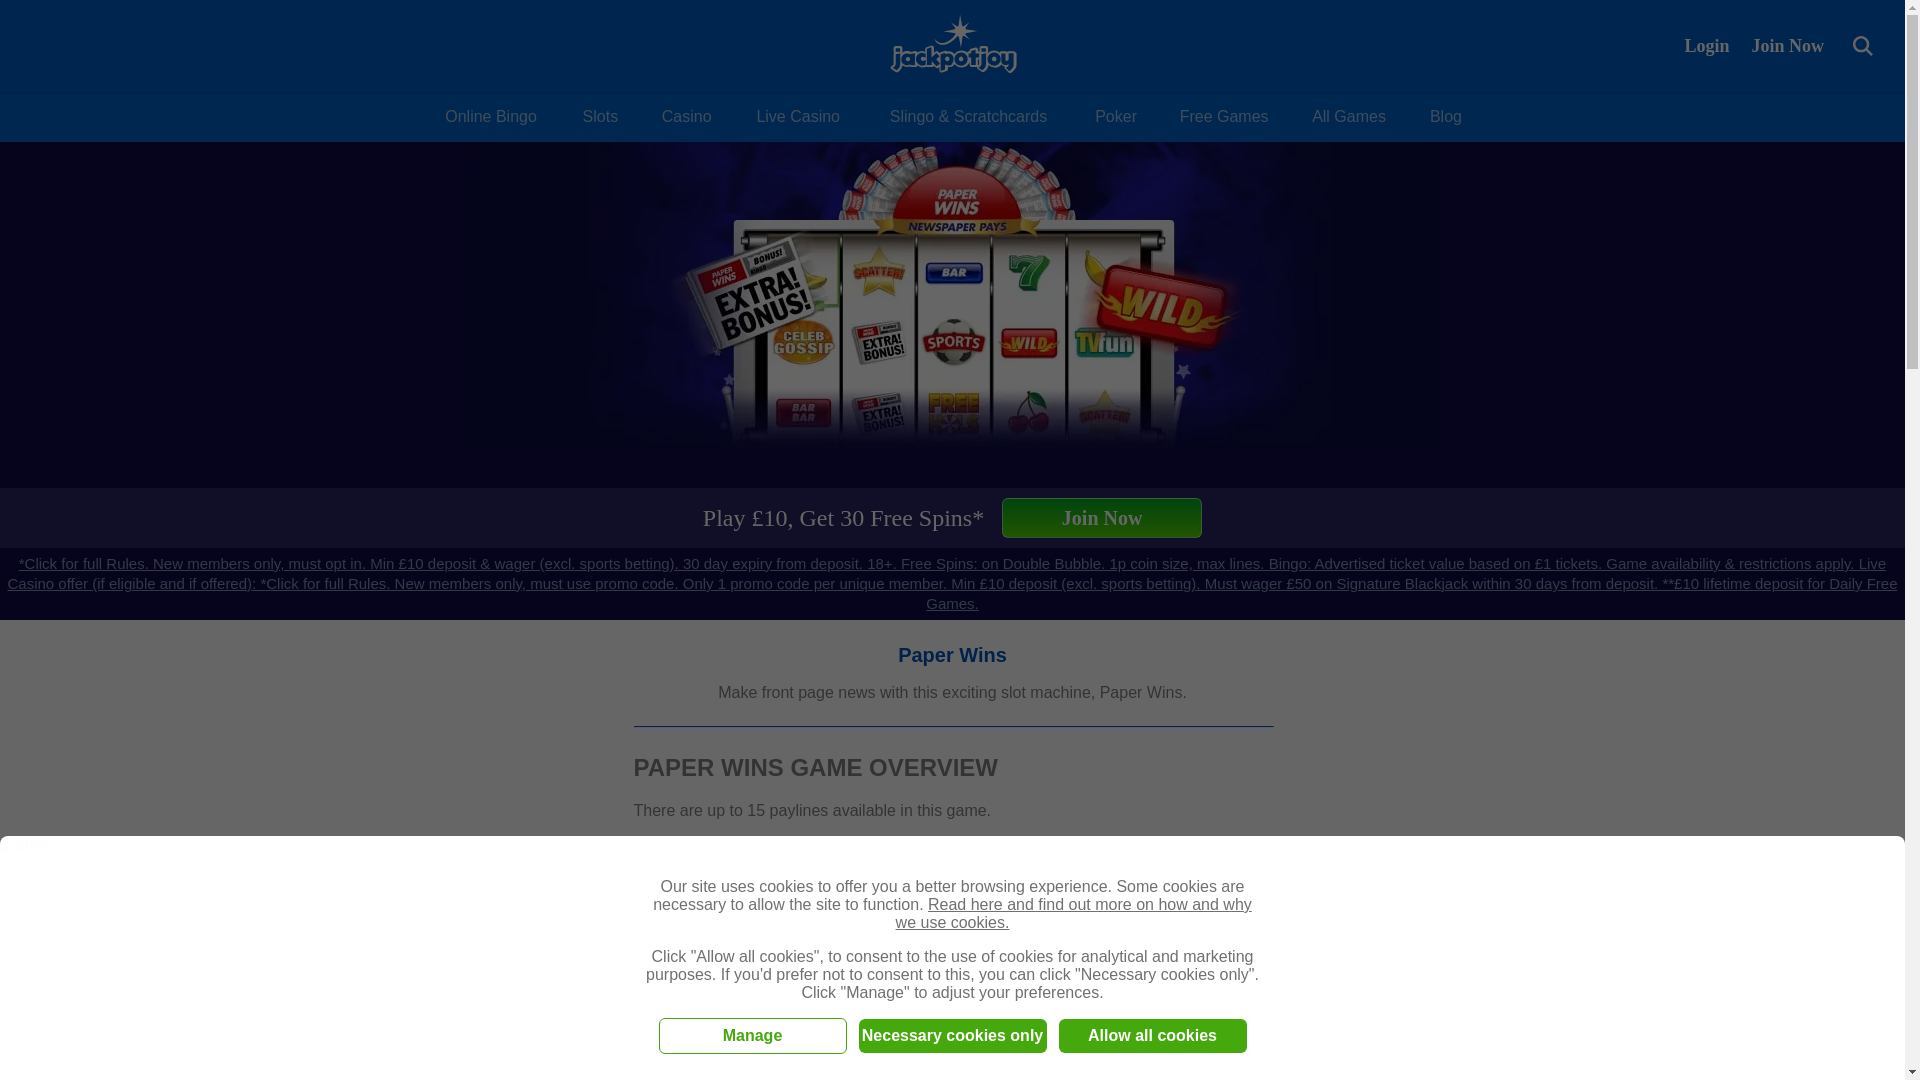  What do you see at coordinates (1115, 116) in the screenshot?
I see `Poker` at bounding box center [1115, 116].